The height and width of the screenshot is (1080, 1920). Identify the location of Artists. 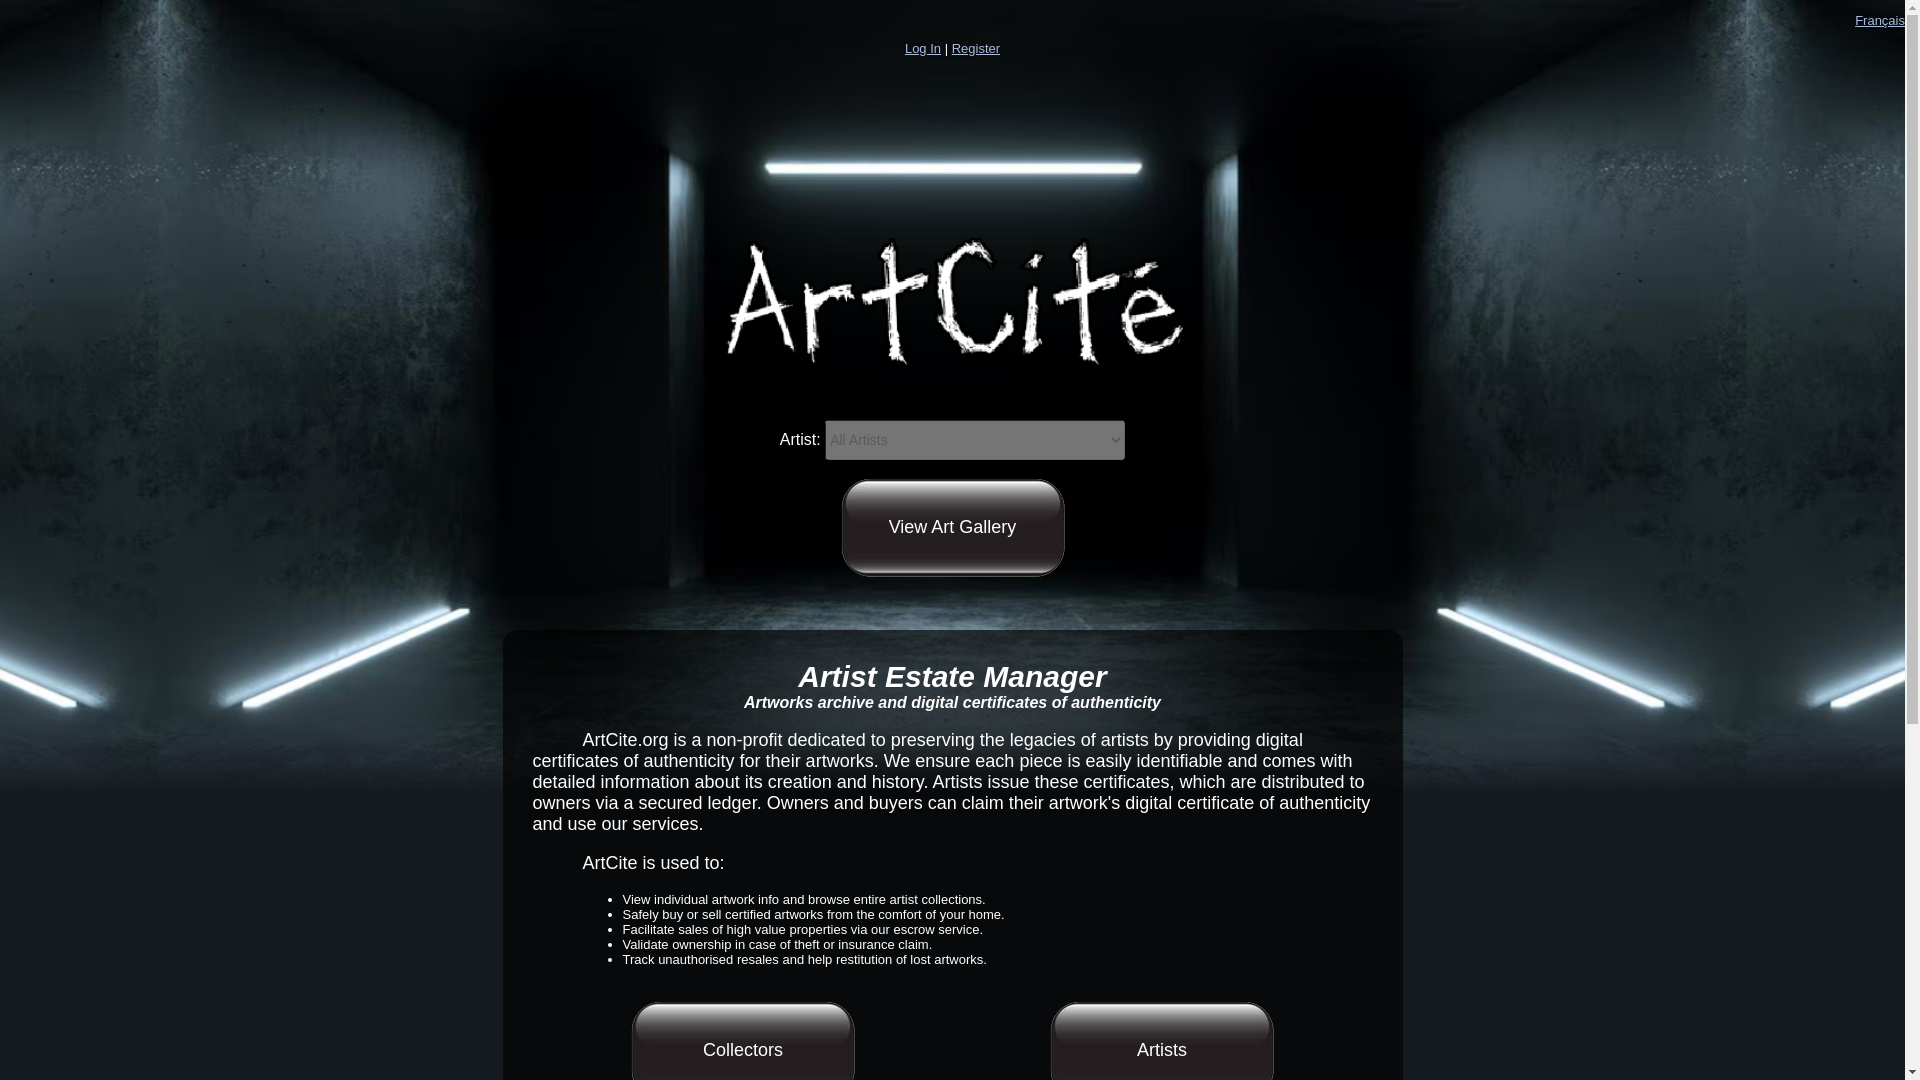
(1162, 1040).